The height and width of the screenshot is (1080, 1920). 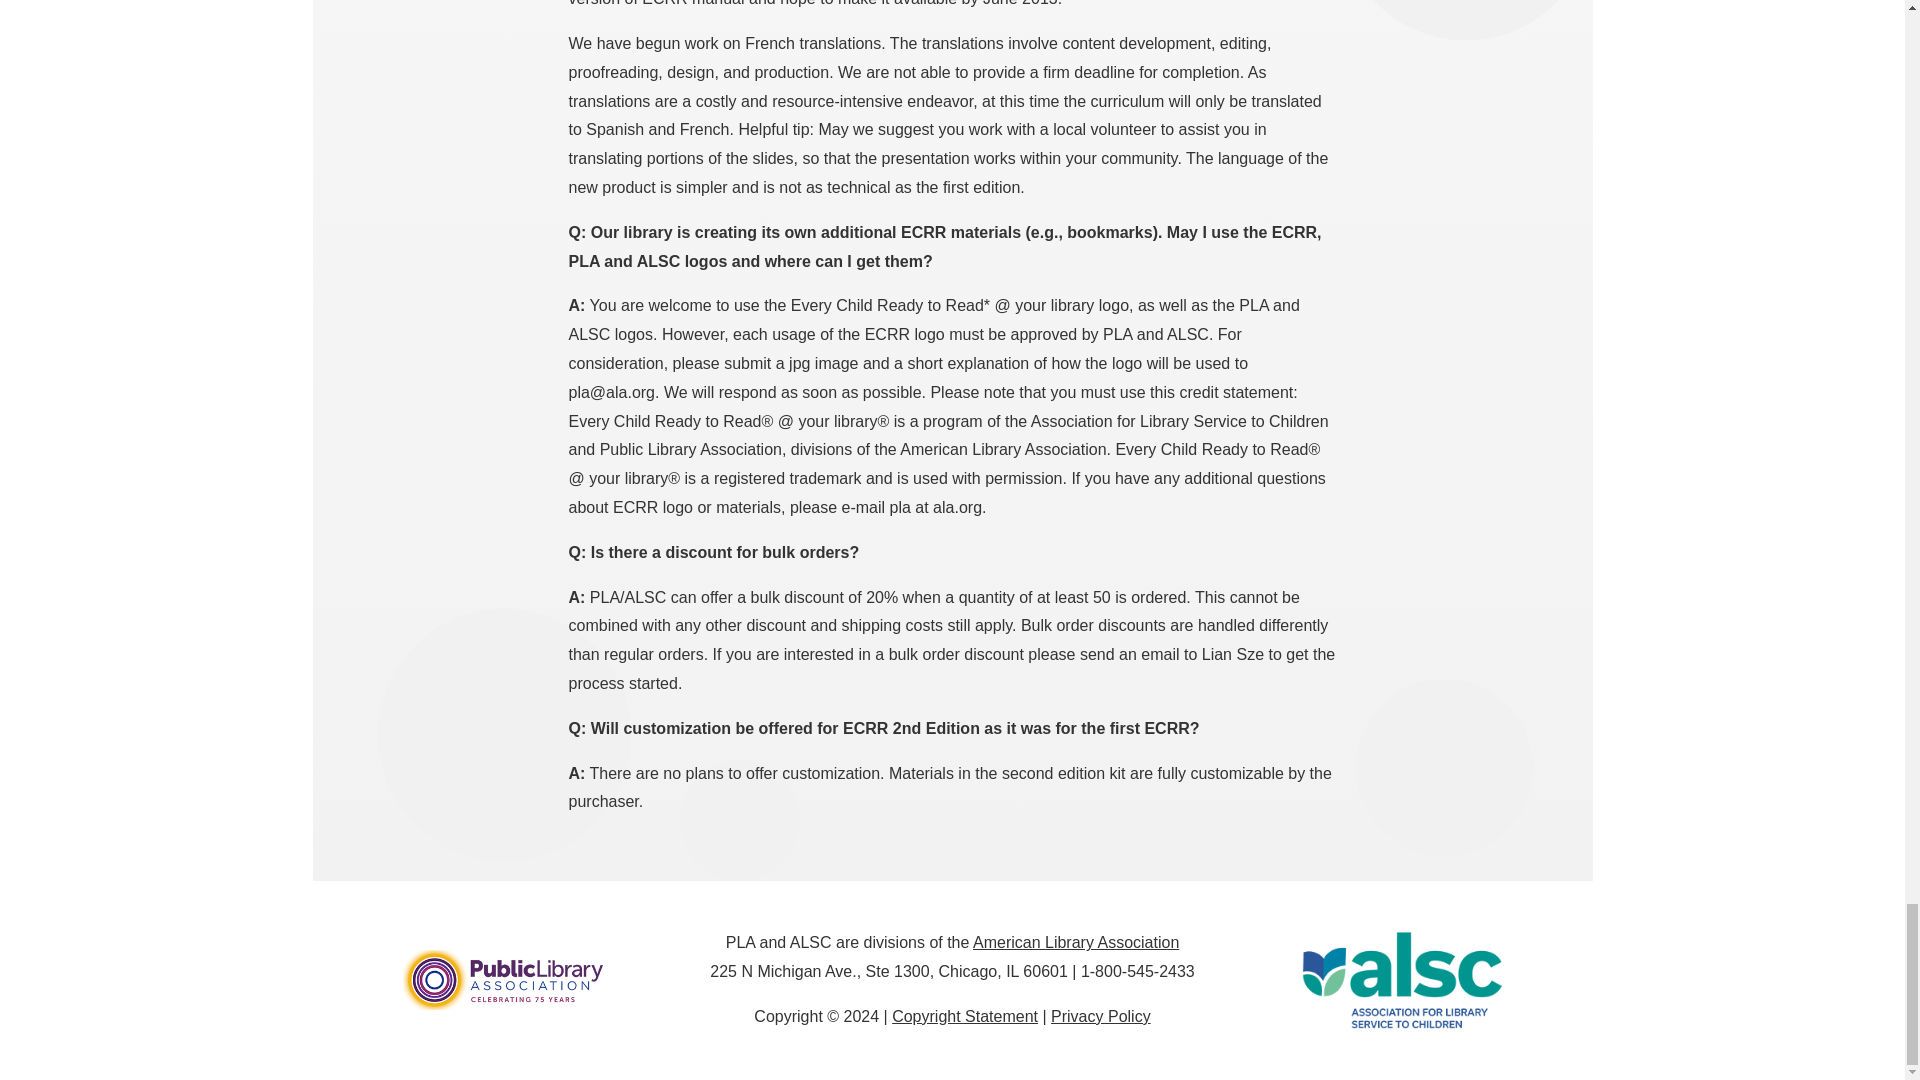 I want to click on American Library Association, so click(x=1076, y=942).